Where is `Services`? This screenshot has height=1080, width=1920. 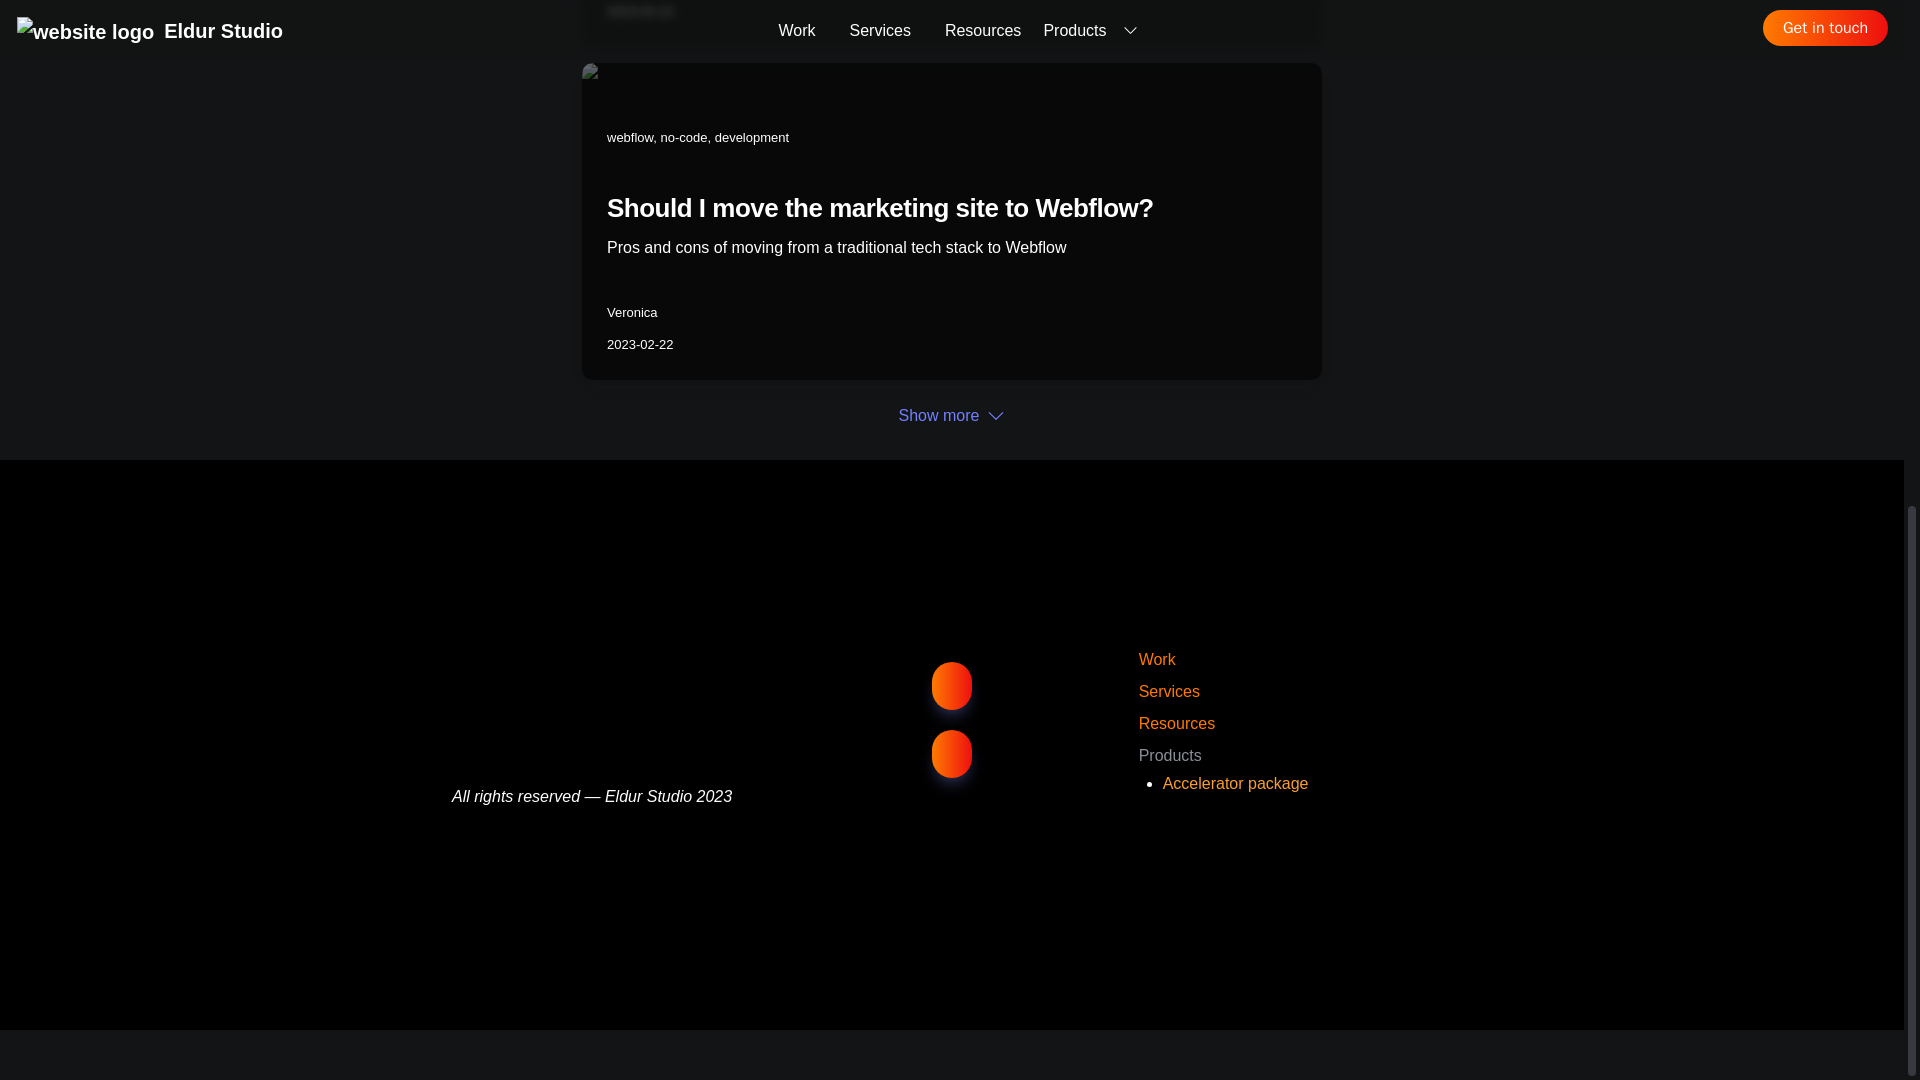
Services is located at coordinates (1169, 690).